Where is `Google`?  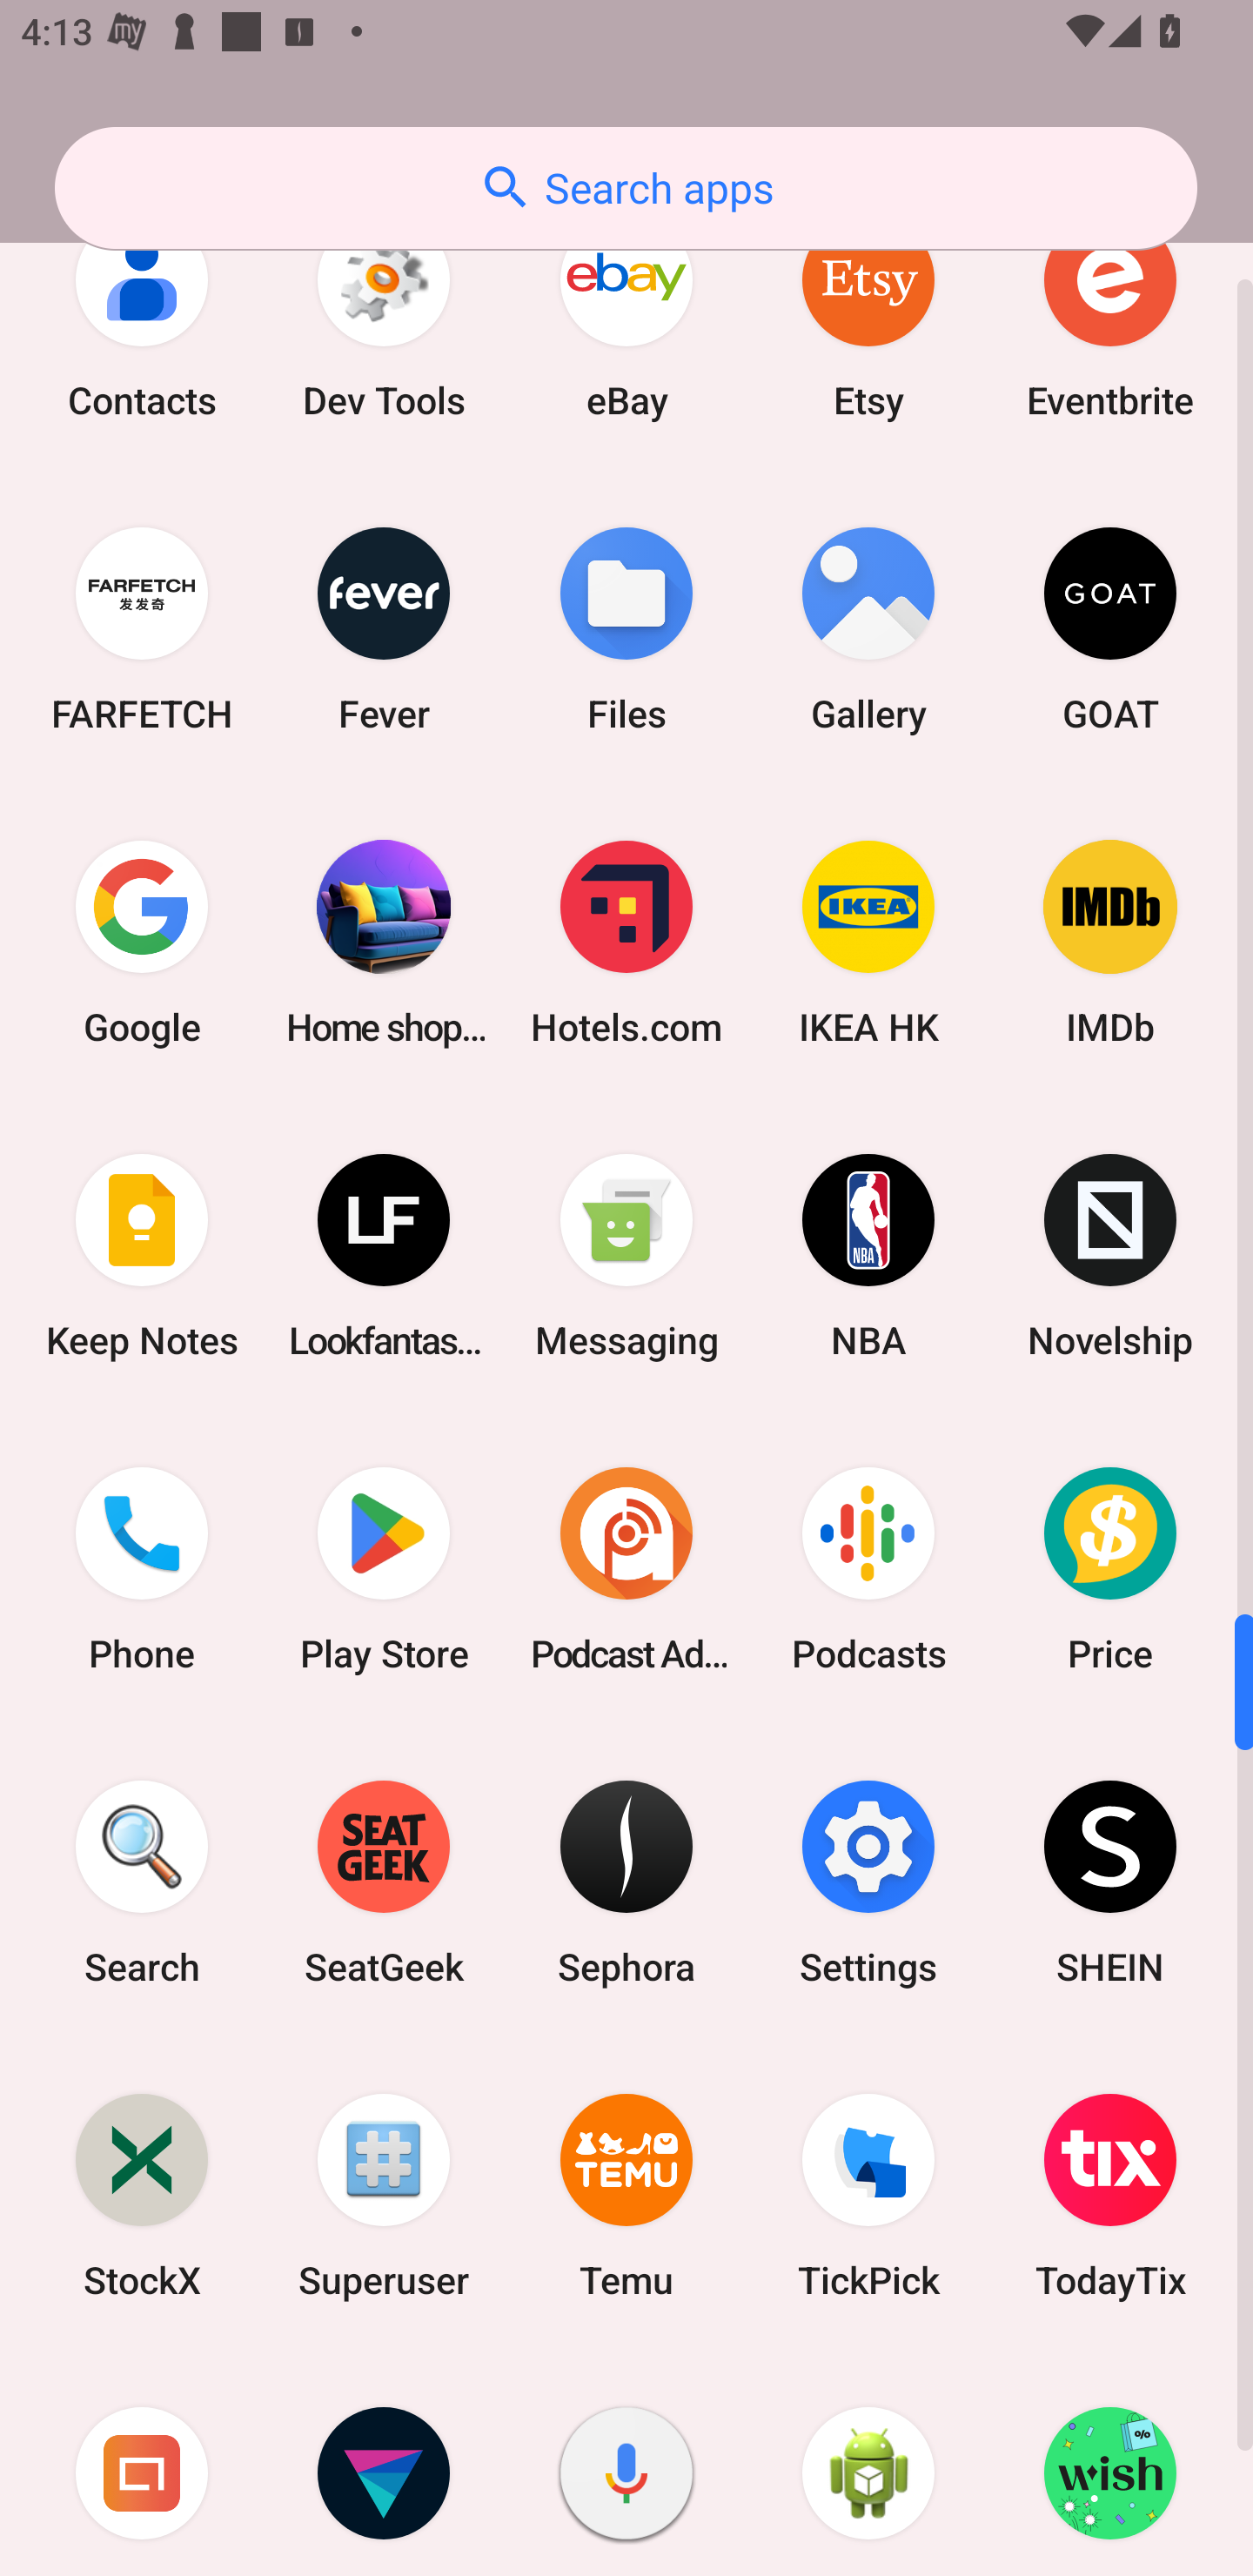
Google is located at coordinates (142, 942).